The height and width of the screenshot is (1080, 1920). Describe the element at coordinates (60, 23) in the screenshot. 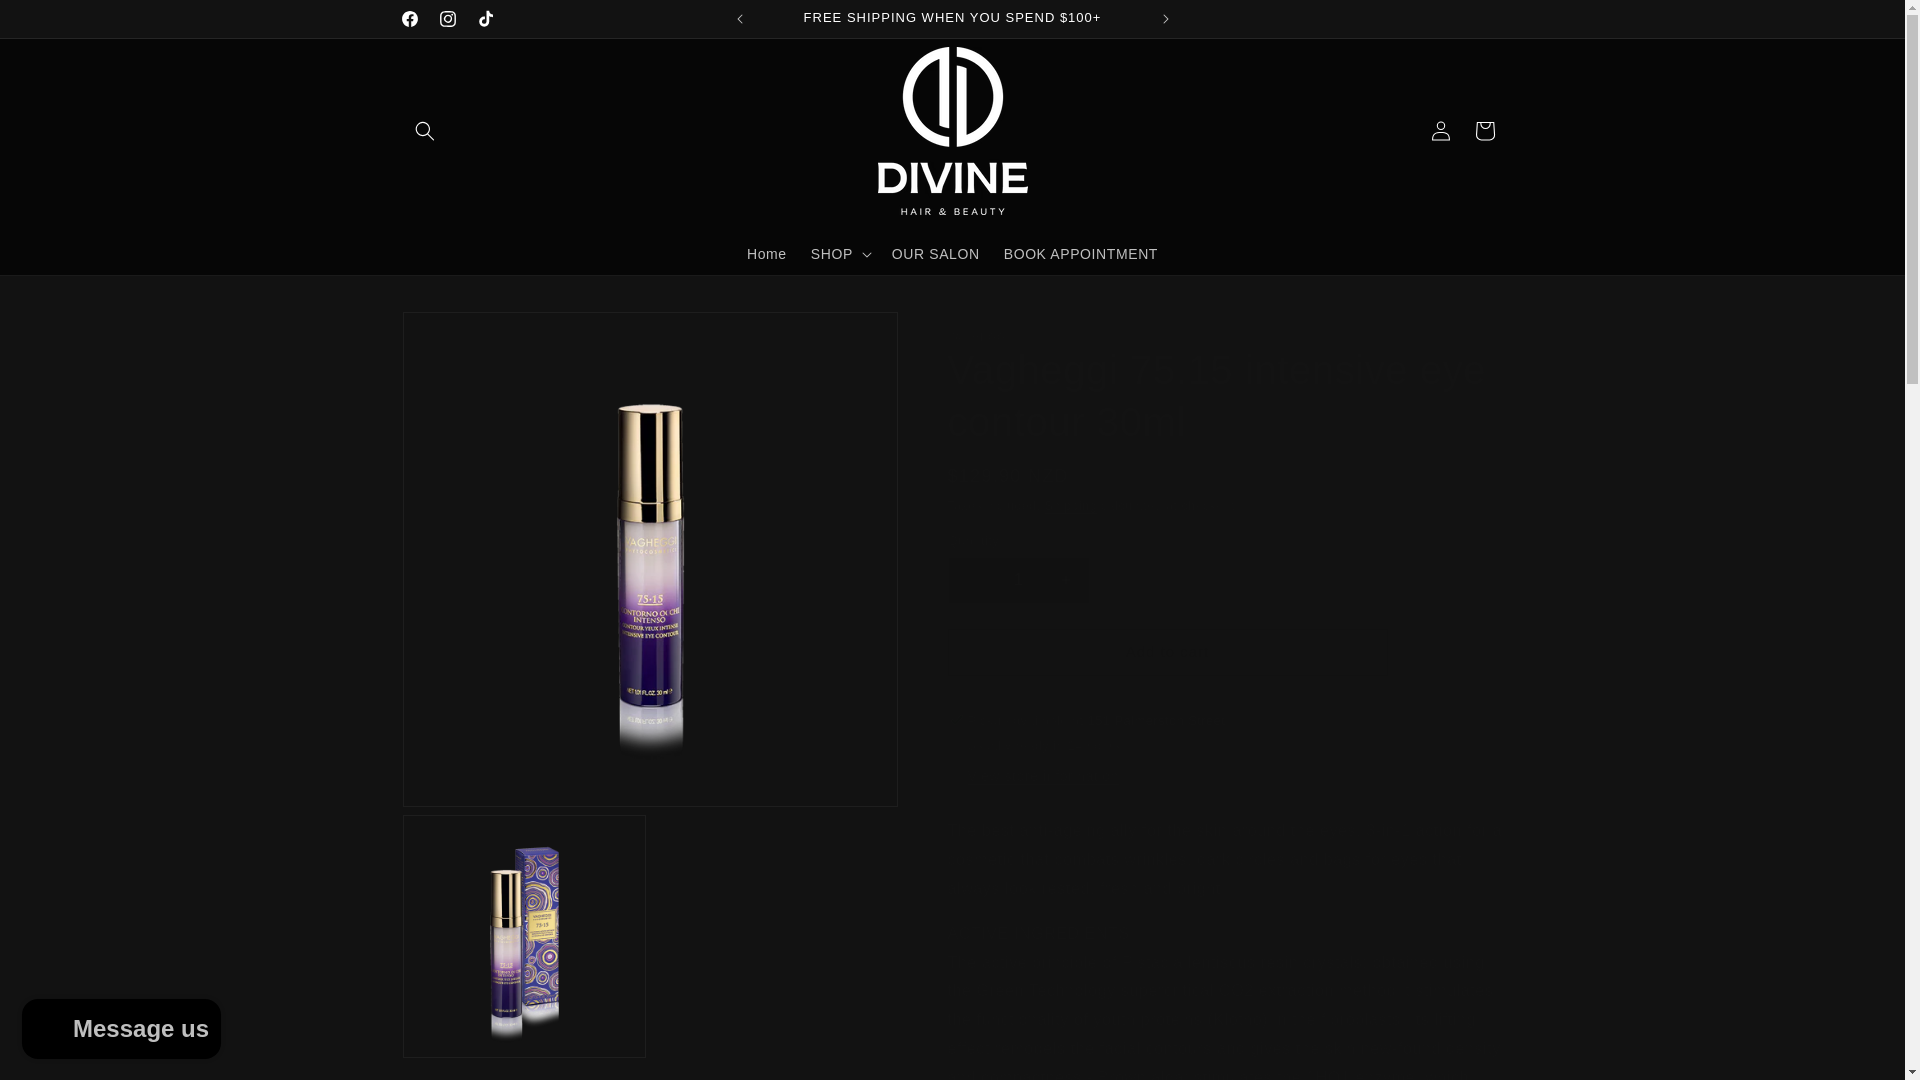

I see `Skip to content` at that location.